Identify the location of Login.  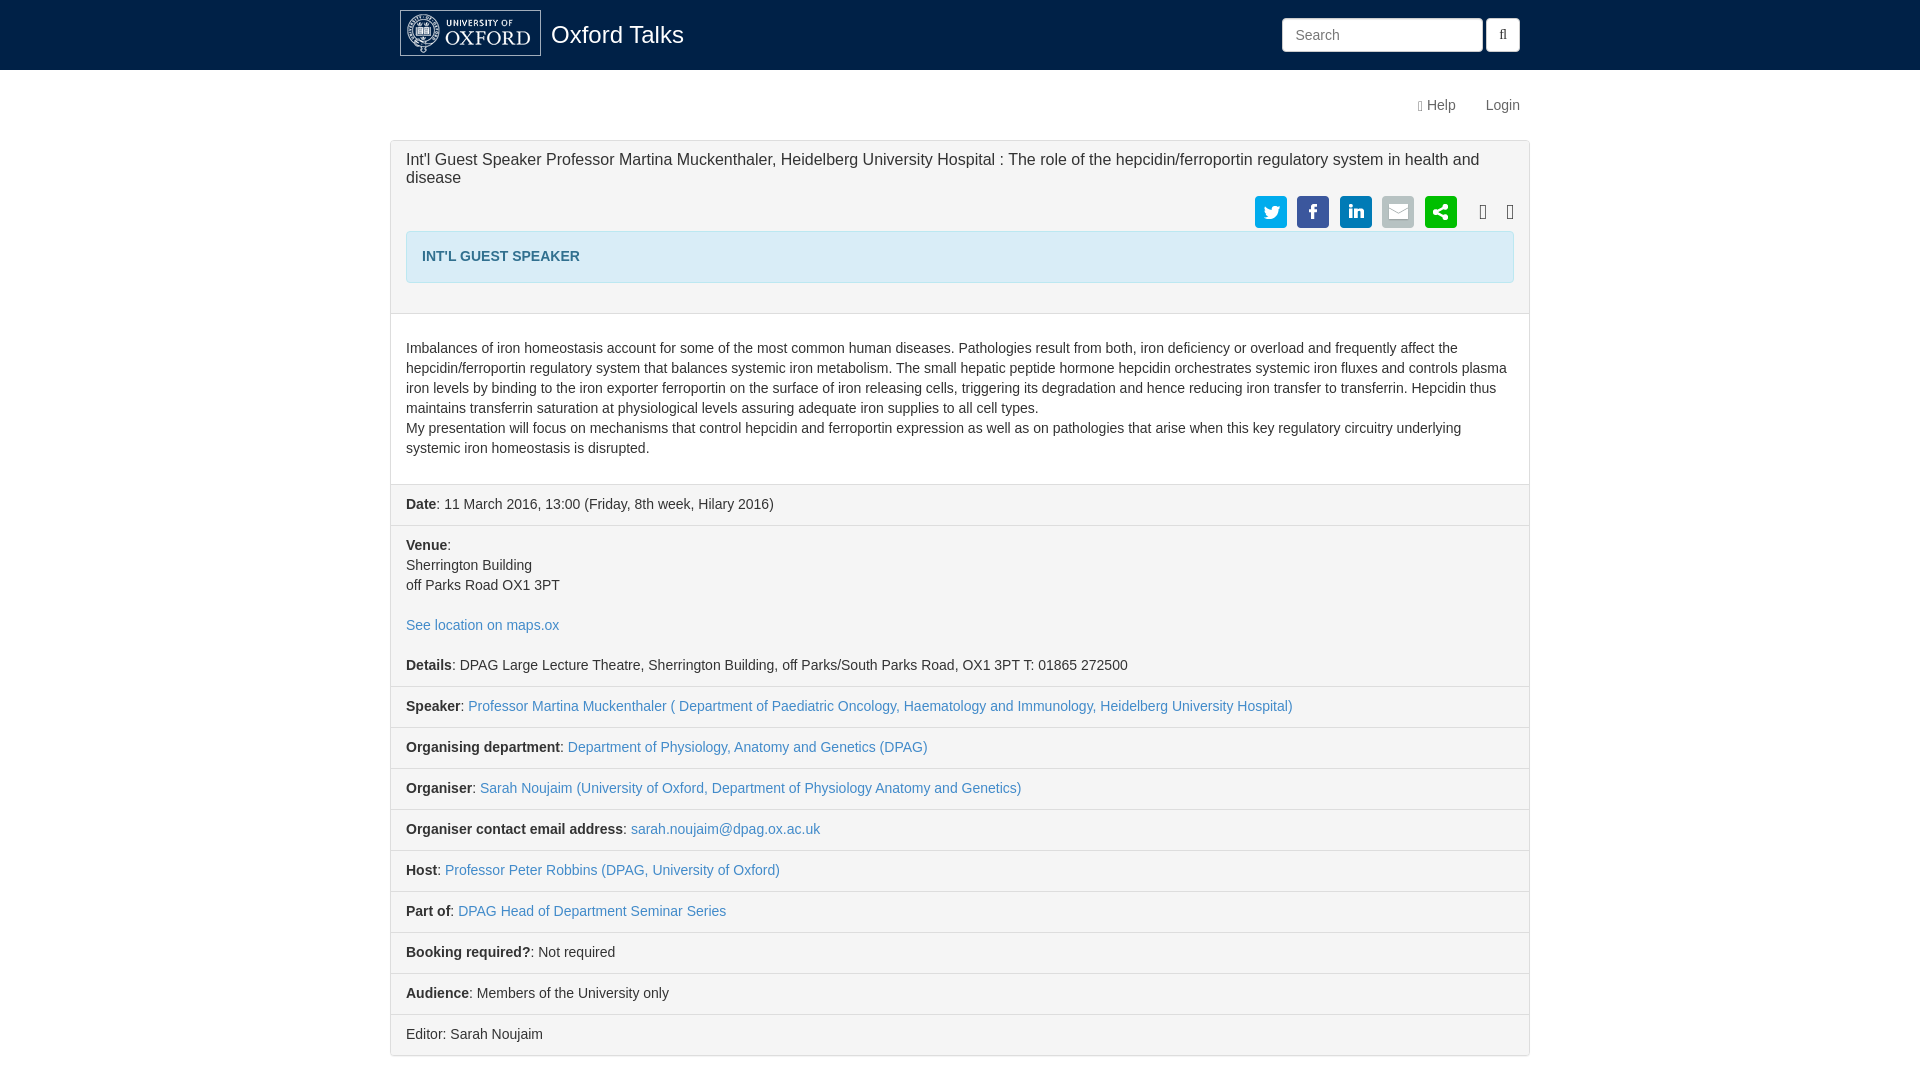
(1502, 104).